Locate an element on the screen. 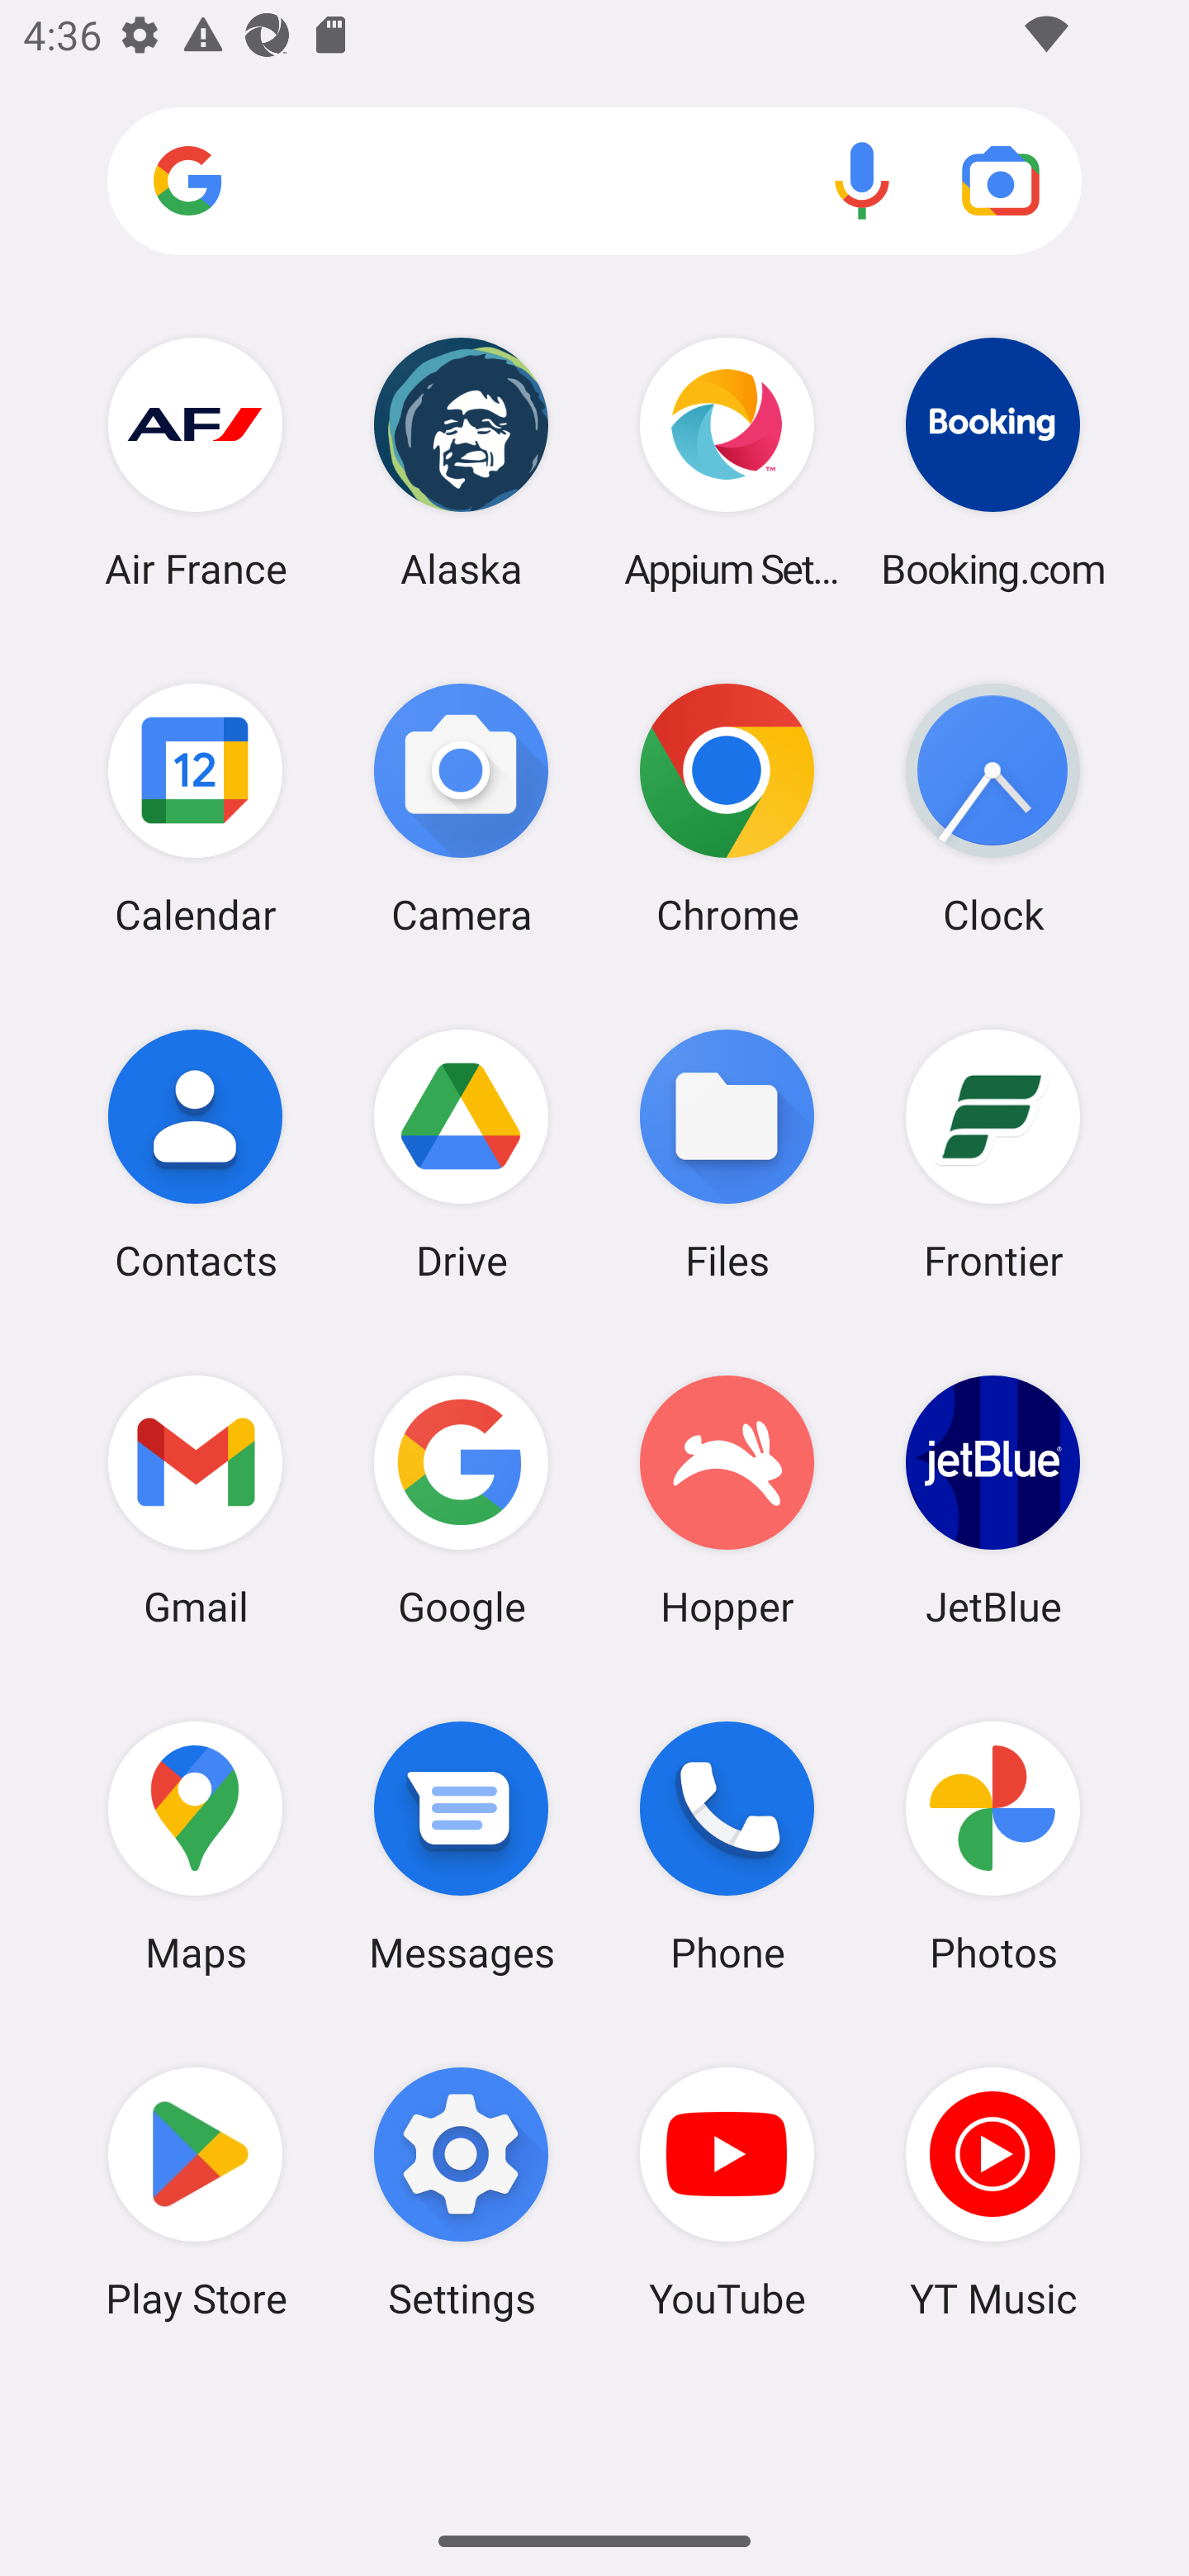 The image size is (1189, 2576). Drive is located at coordinates (461, 1153).